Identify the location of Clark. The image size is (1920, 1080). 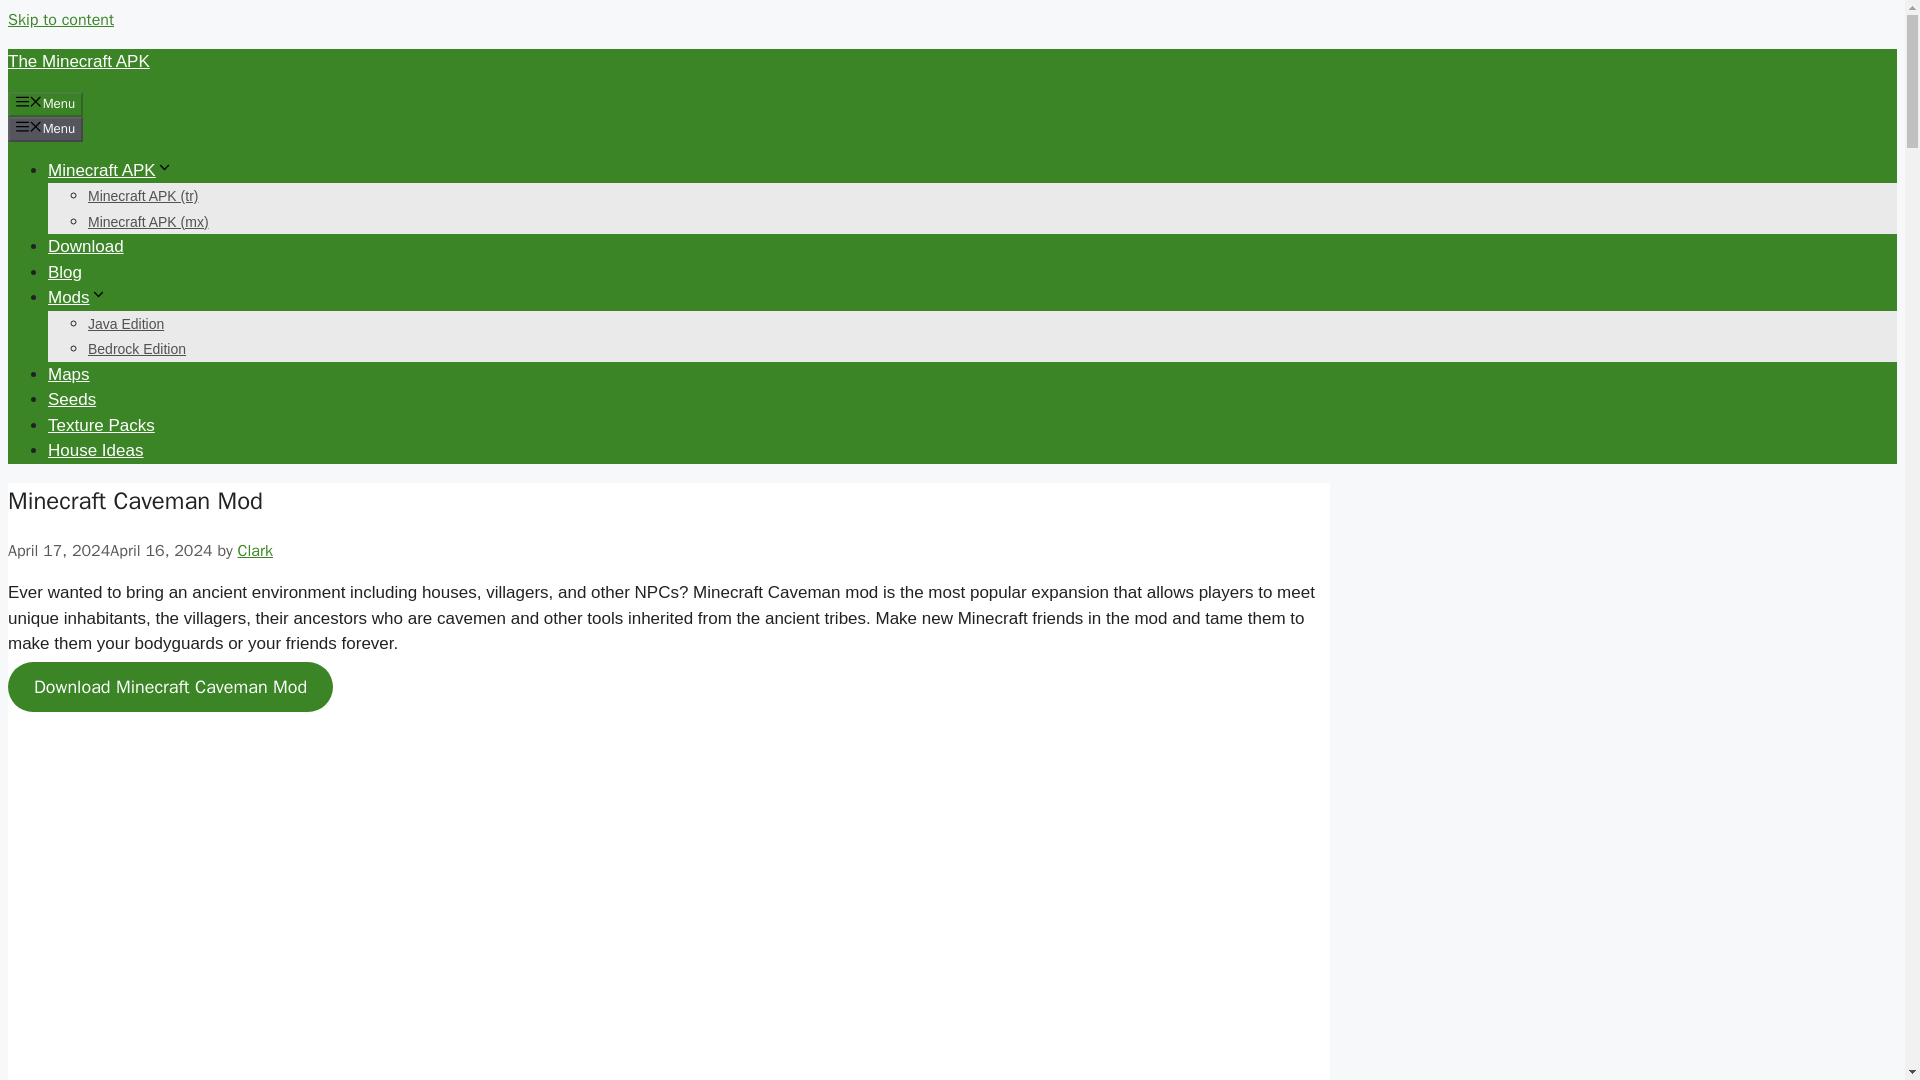
(255, 550).